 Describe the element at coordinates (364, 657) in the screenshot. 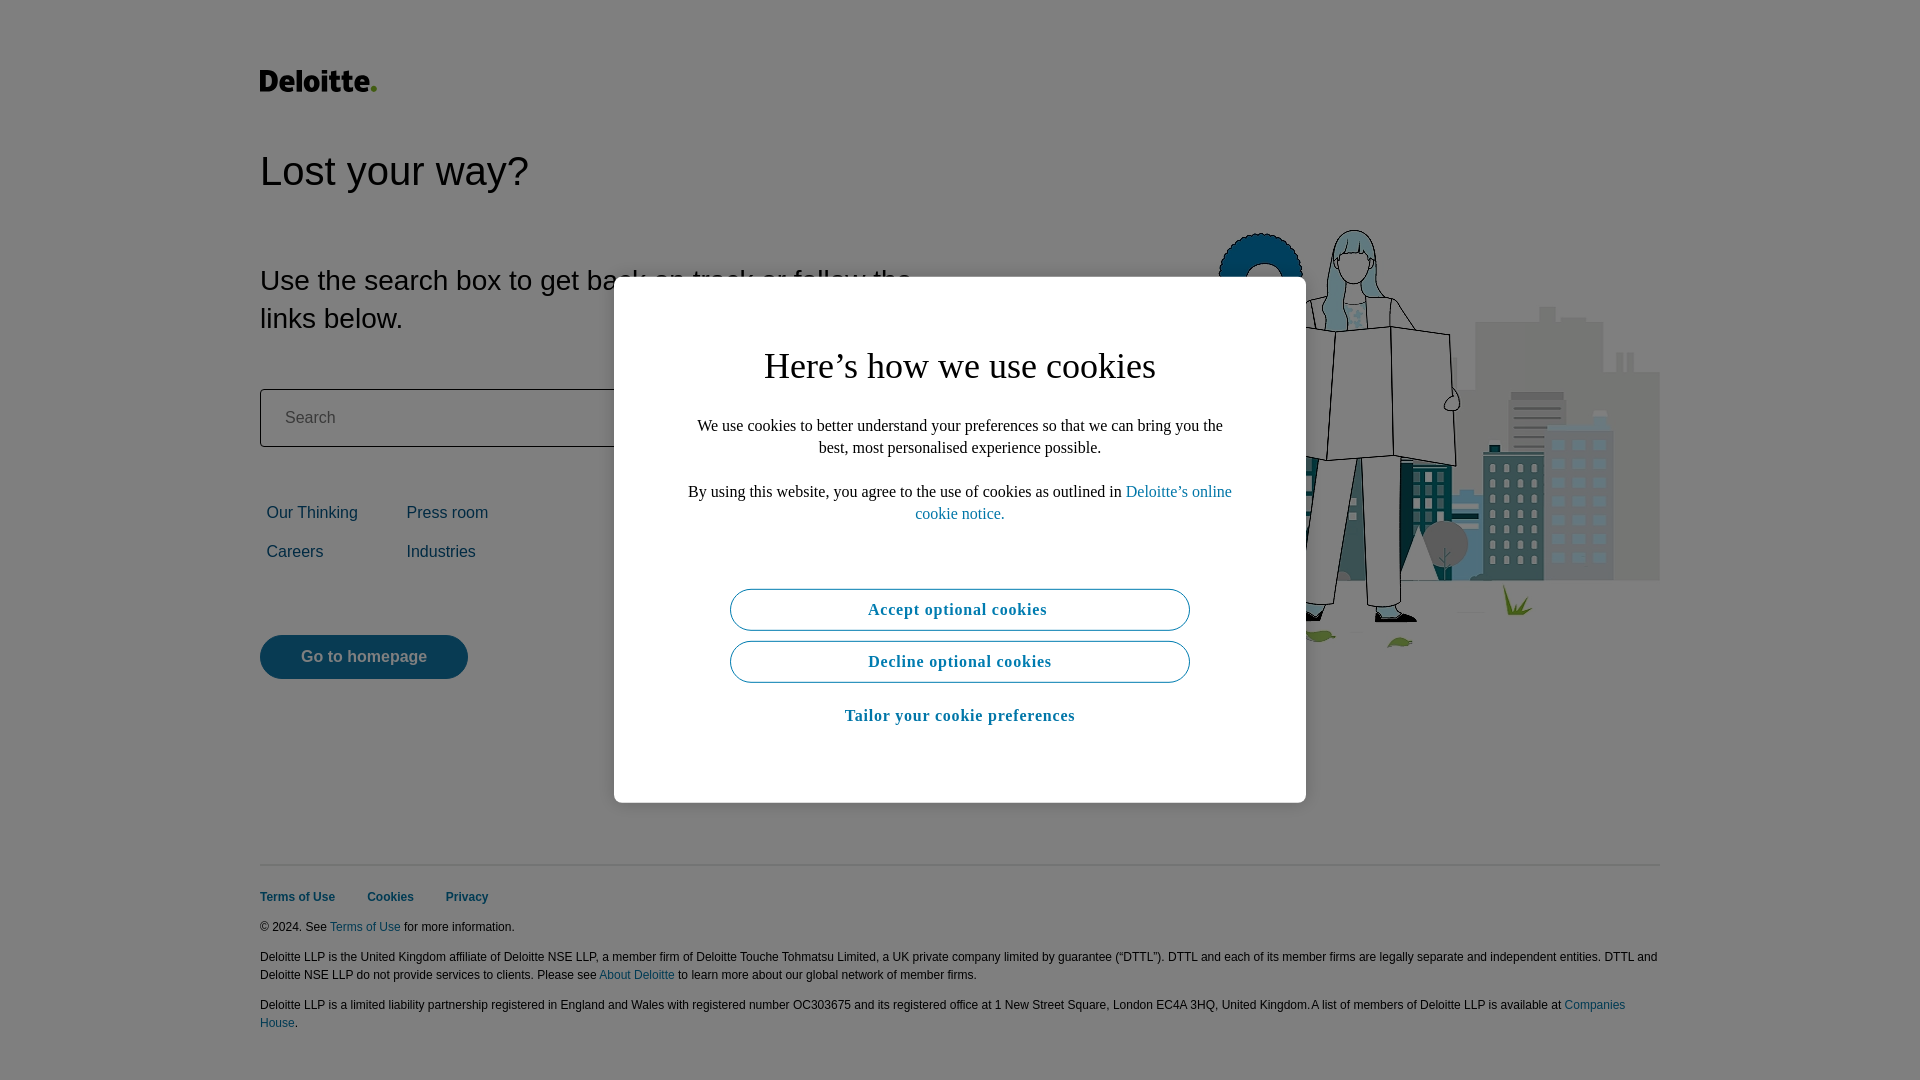

I see `Go to homepage` at that location.